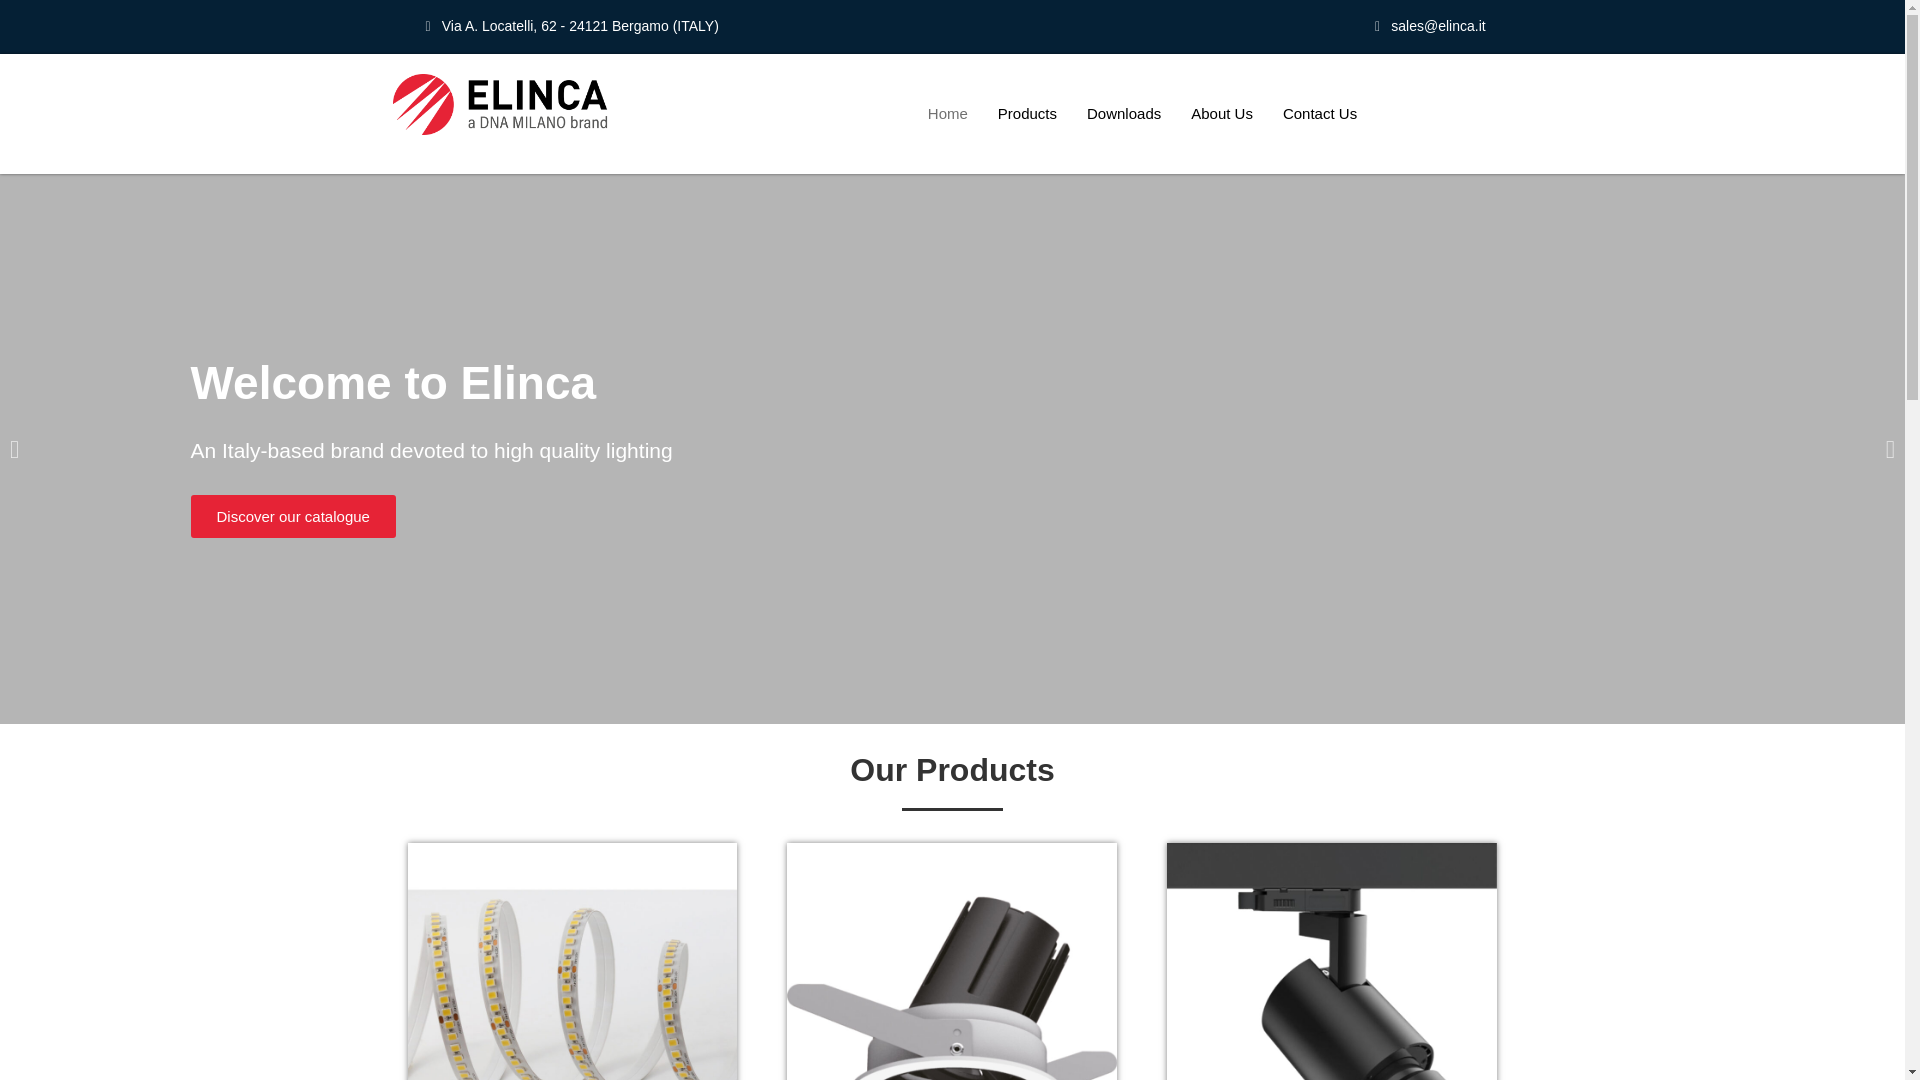 The height and width of the screenshot is (1080, 1920). What do you see at coordinates (1320, 114) in the screenshot?
I see `Contact Us` at bounding box center [1320, 114].